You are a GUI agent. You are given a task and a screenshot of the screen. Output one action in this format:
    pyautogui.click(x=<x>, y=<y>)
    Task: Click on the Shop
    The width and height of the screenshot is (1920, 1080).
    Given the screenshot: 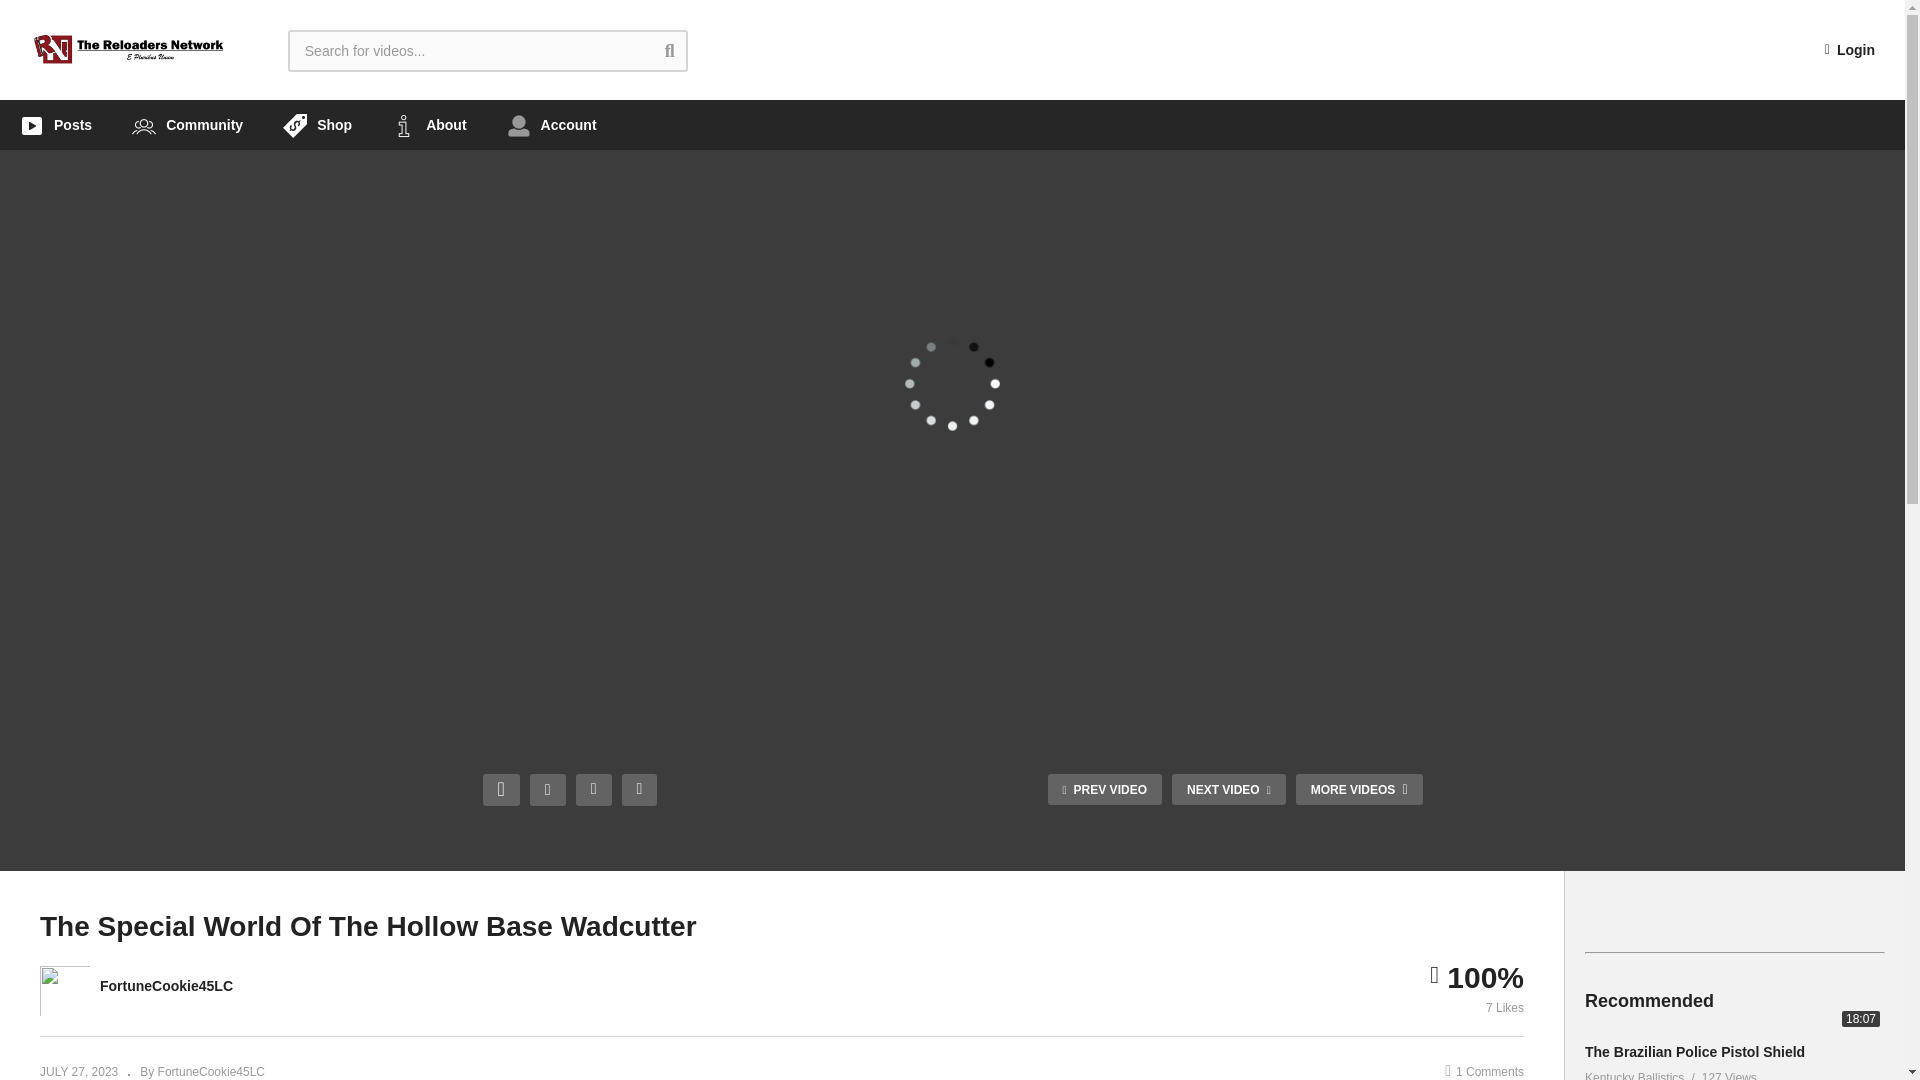 What is the action you would take?
    pyautogui.click(x=318, y=125)
    